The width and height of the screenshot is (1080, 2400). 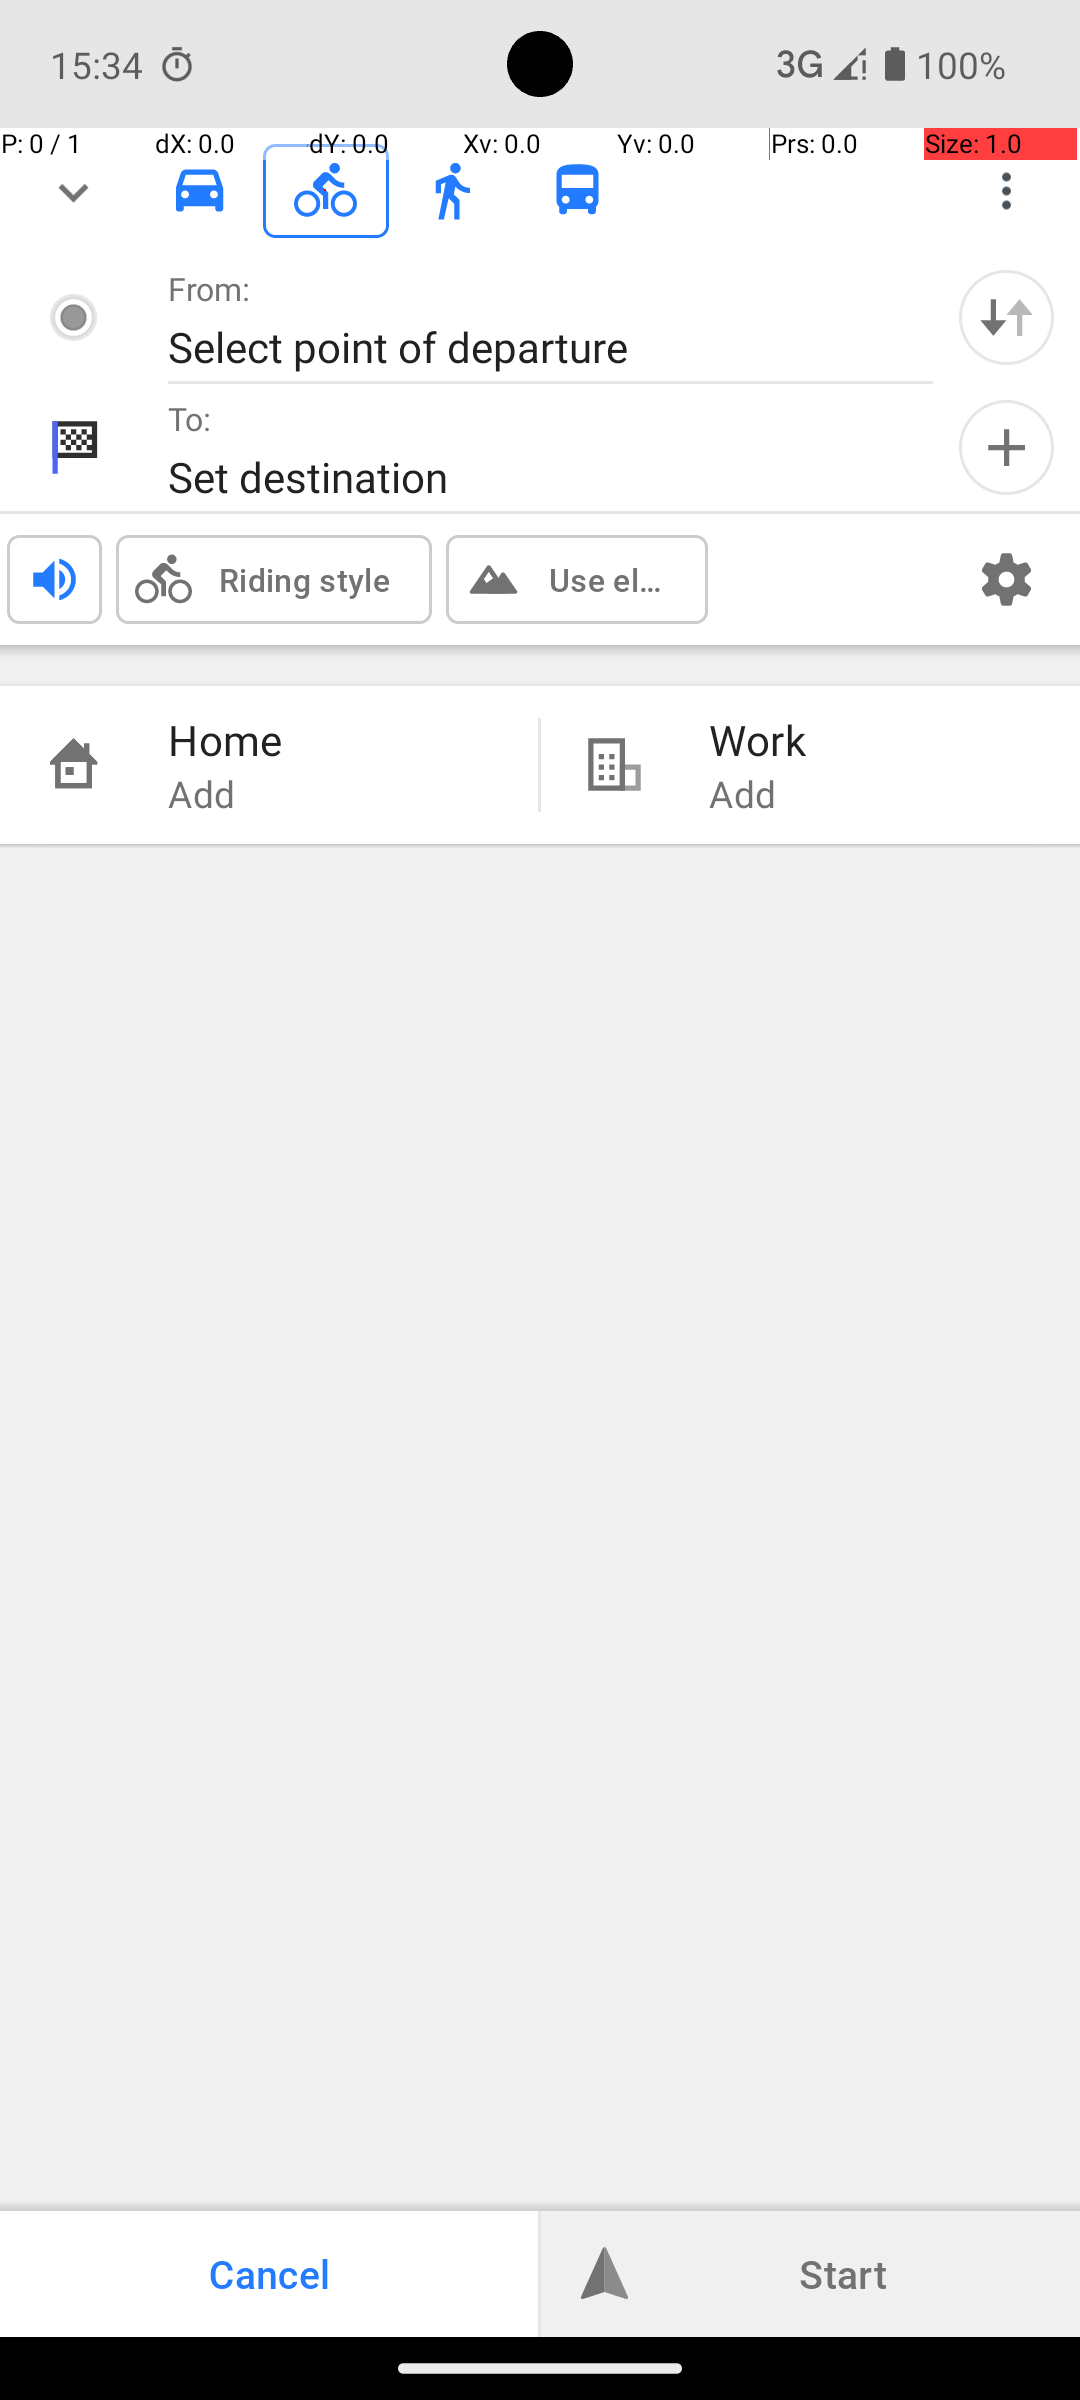 What do you see at coordinates (578, 191) in the screenshot?
I see `Public transport` at bounding box center [578, 191].